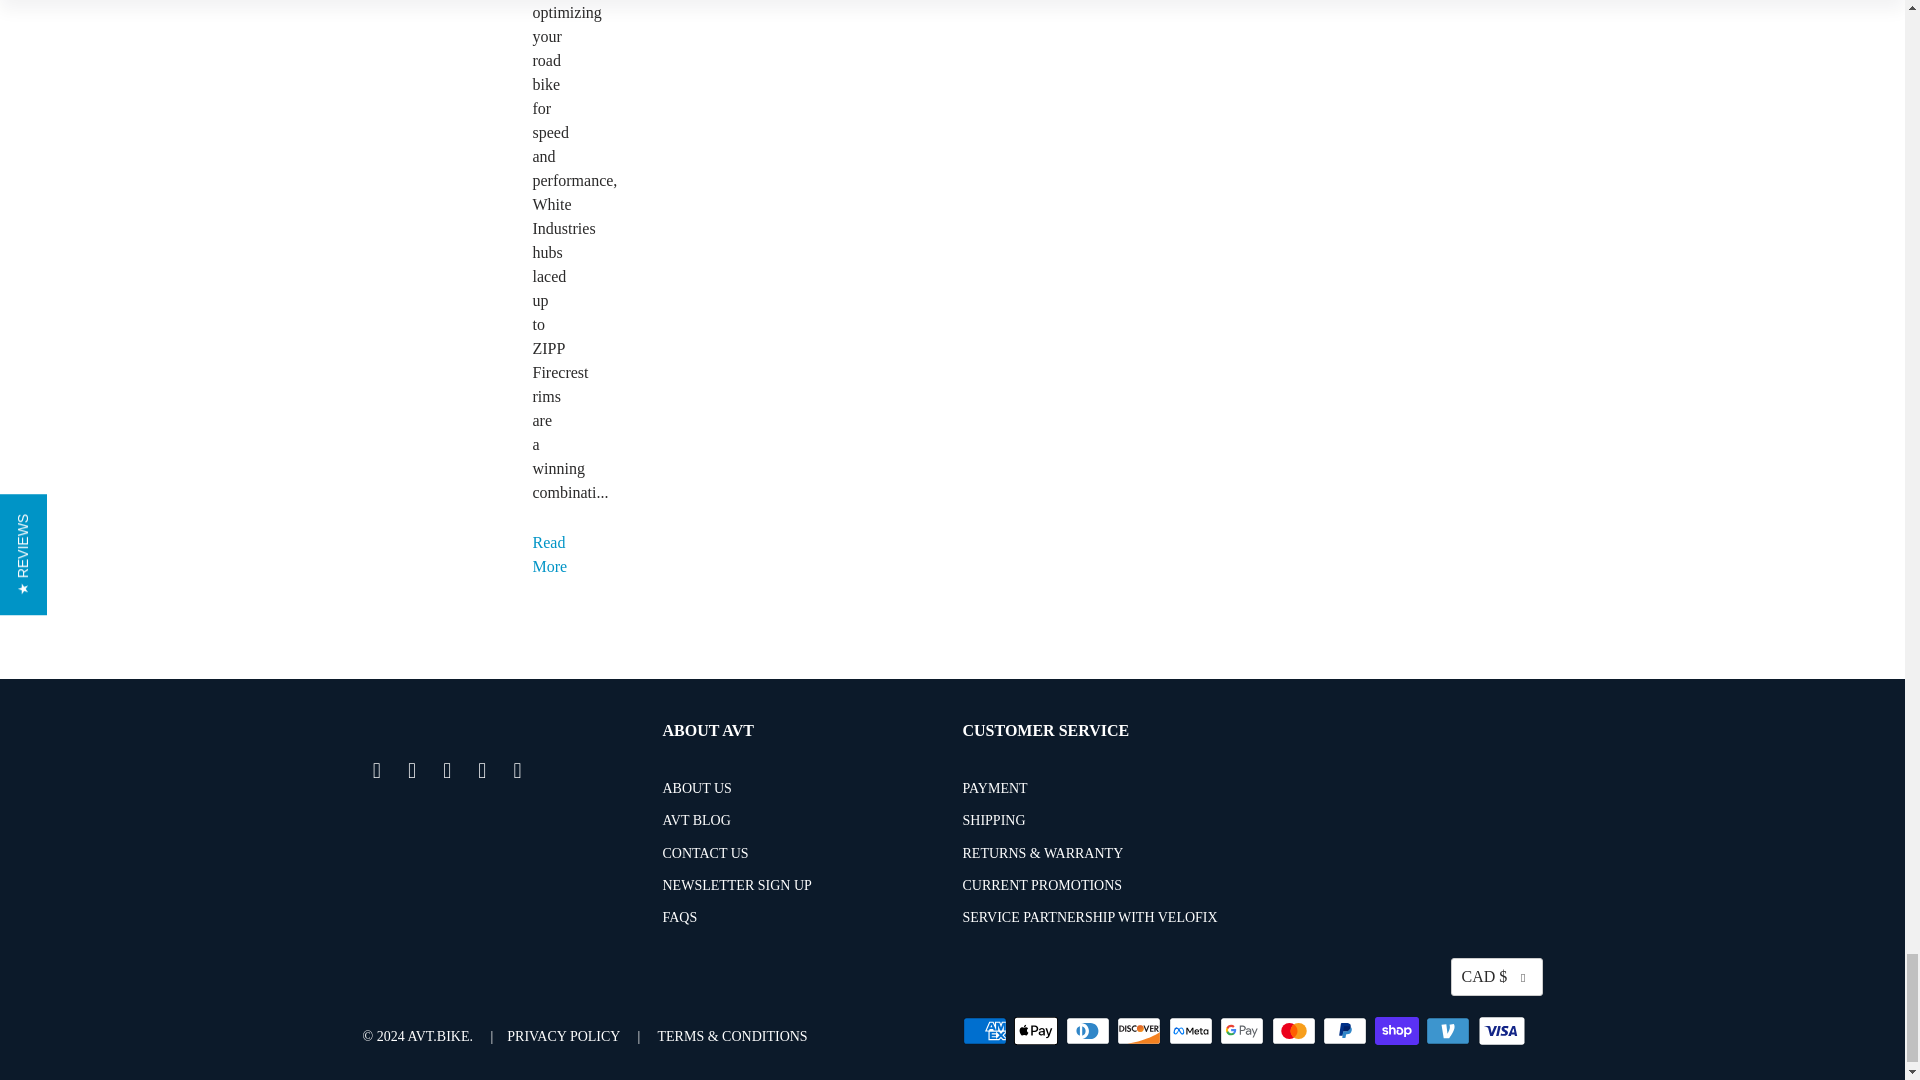 This screenshot has width=1920, height=1080. I want to click on META PAY, so click(1191, 1031).